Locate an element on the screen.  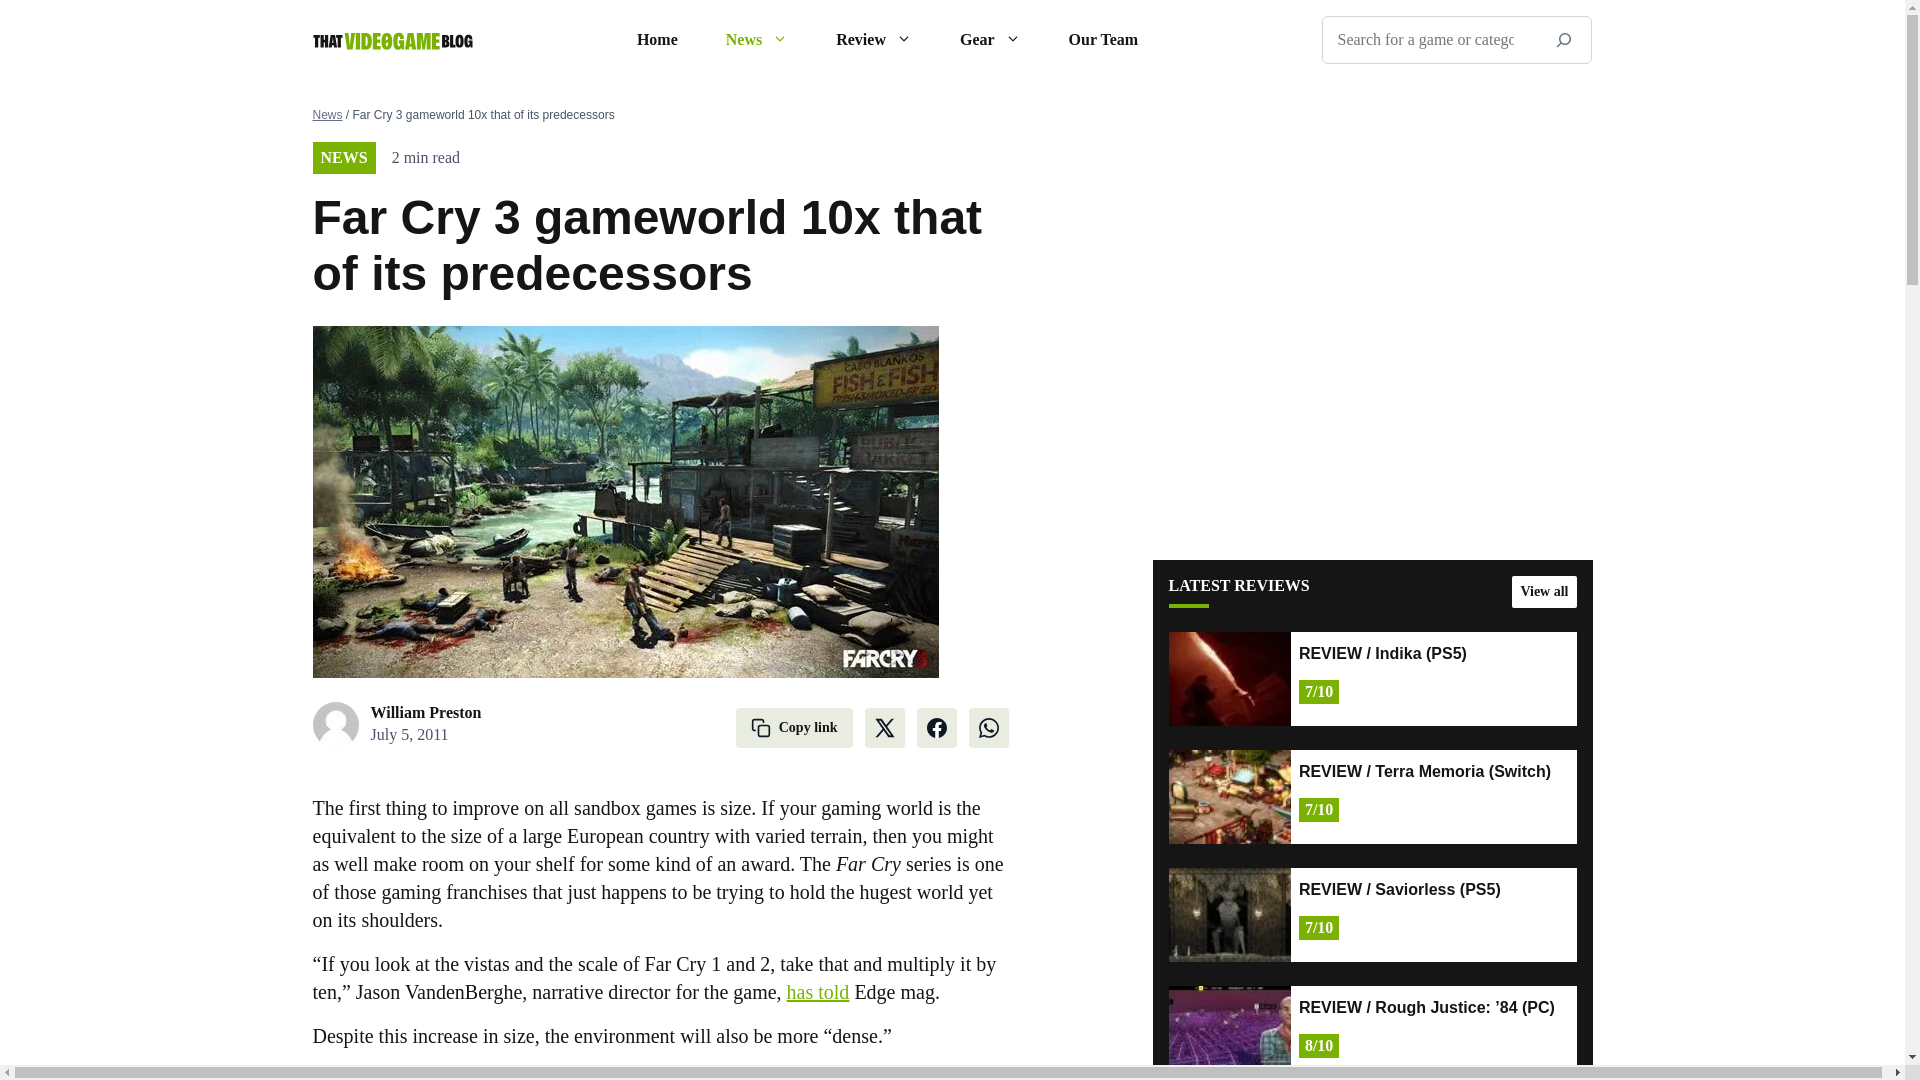
News is located at coordinates (757, 40).